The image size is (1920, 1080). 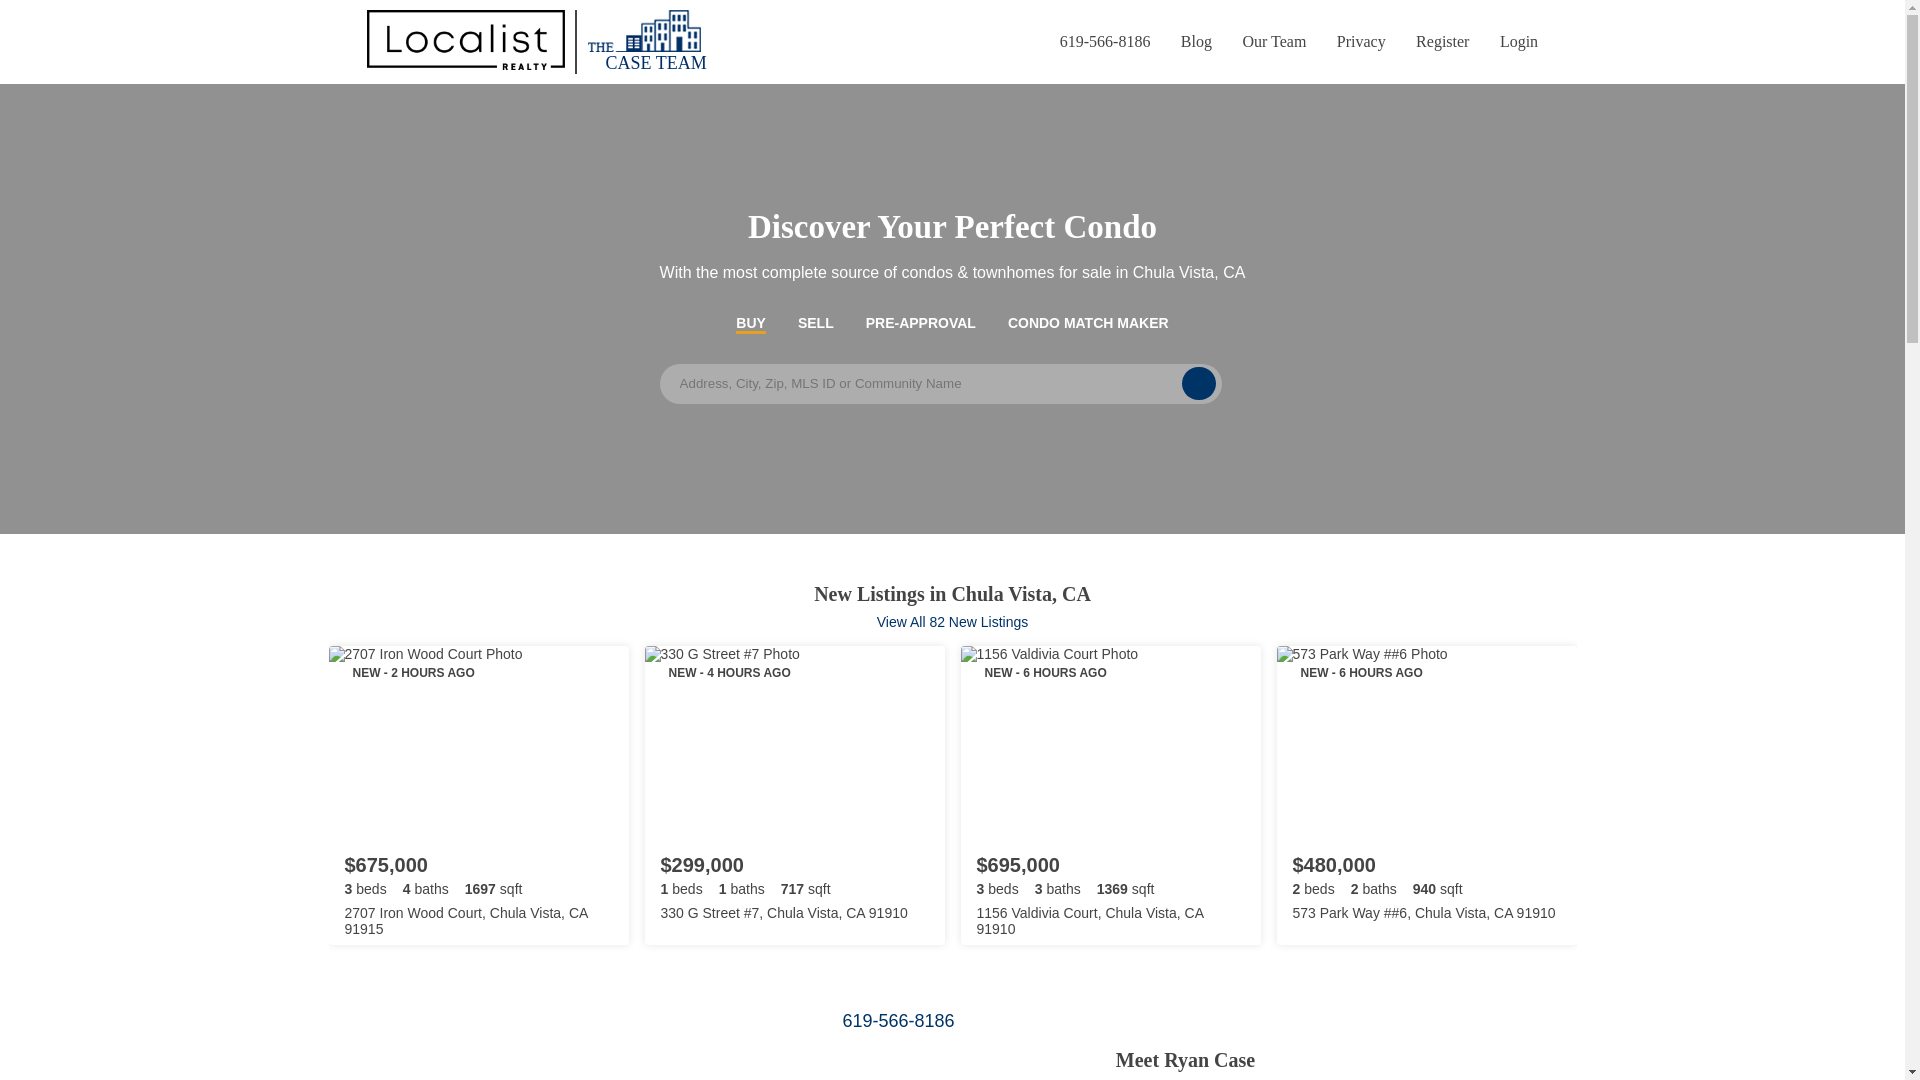 What do you see at coordinates (1100, 41) in the screenshot?
I see `619-566-8186` at bounding box center [1100, 41].